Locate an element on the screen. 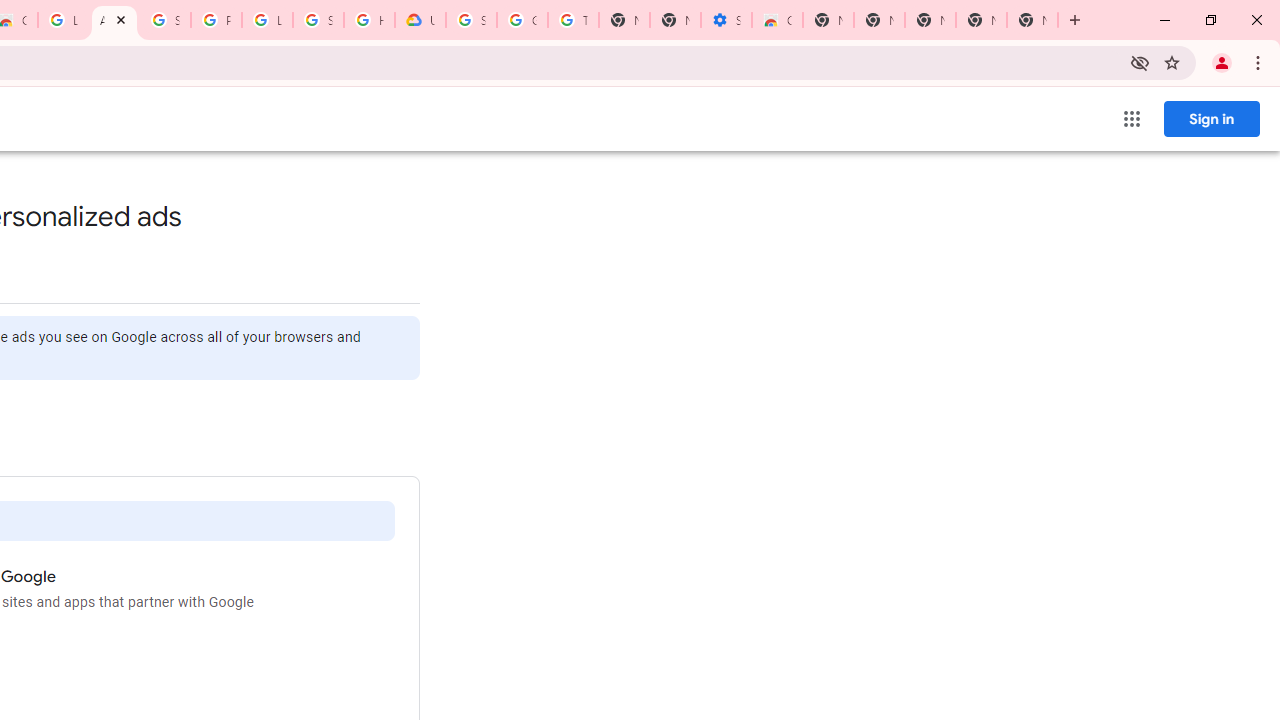 Image resolution: width=1280 pixels, height=720 pixels. New Tab is located at coordinates (1032, 20).